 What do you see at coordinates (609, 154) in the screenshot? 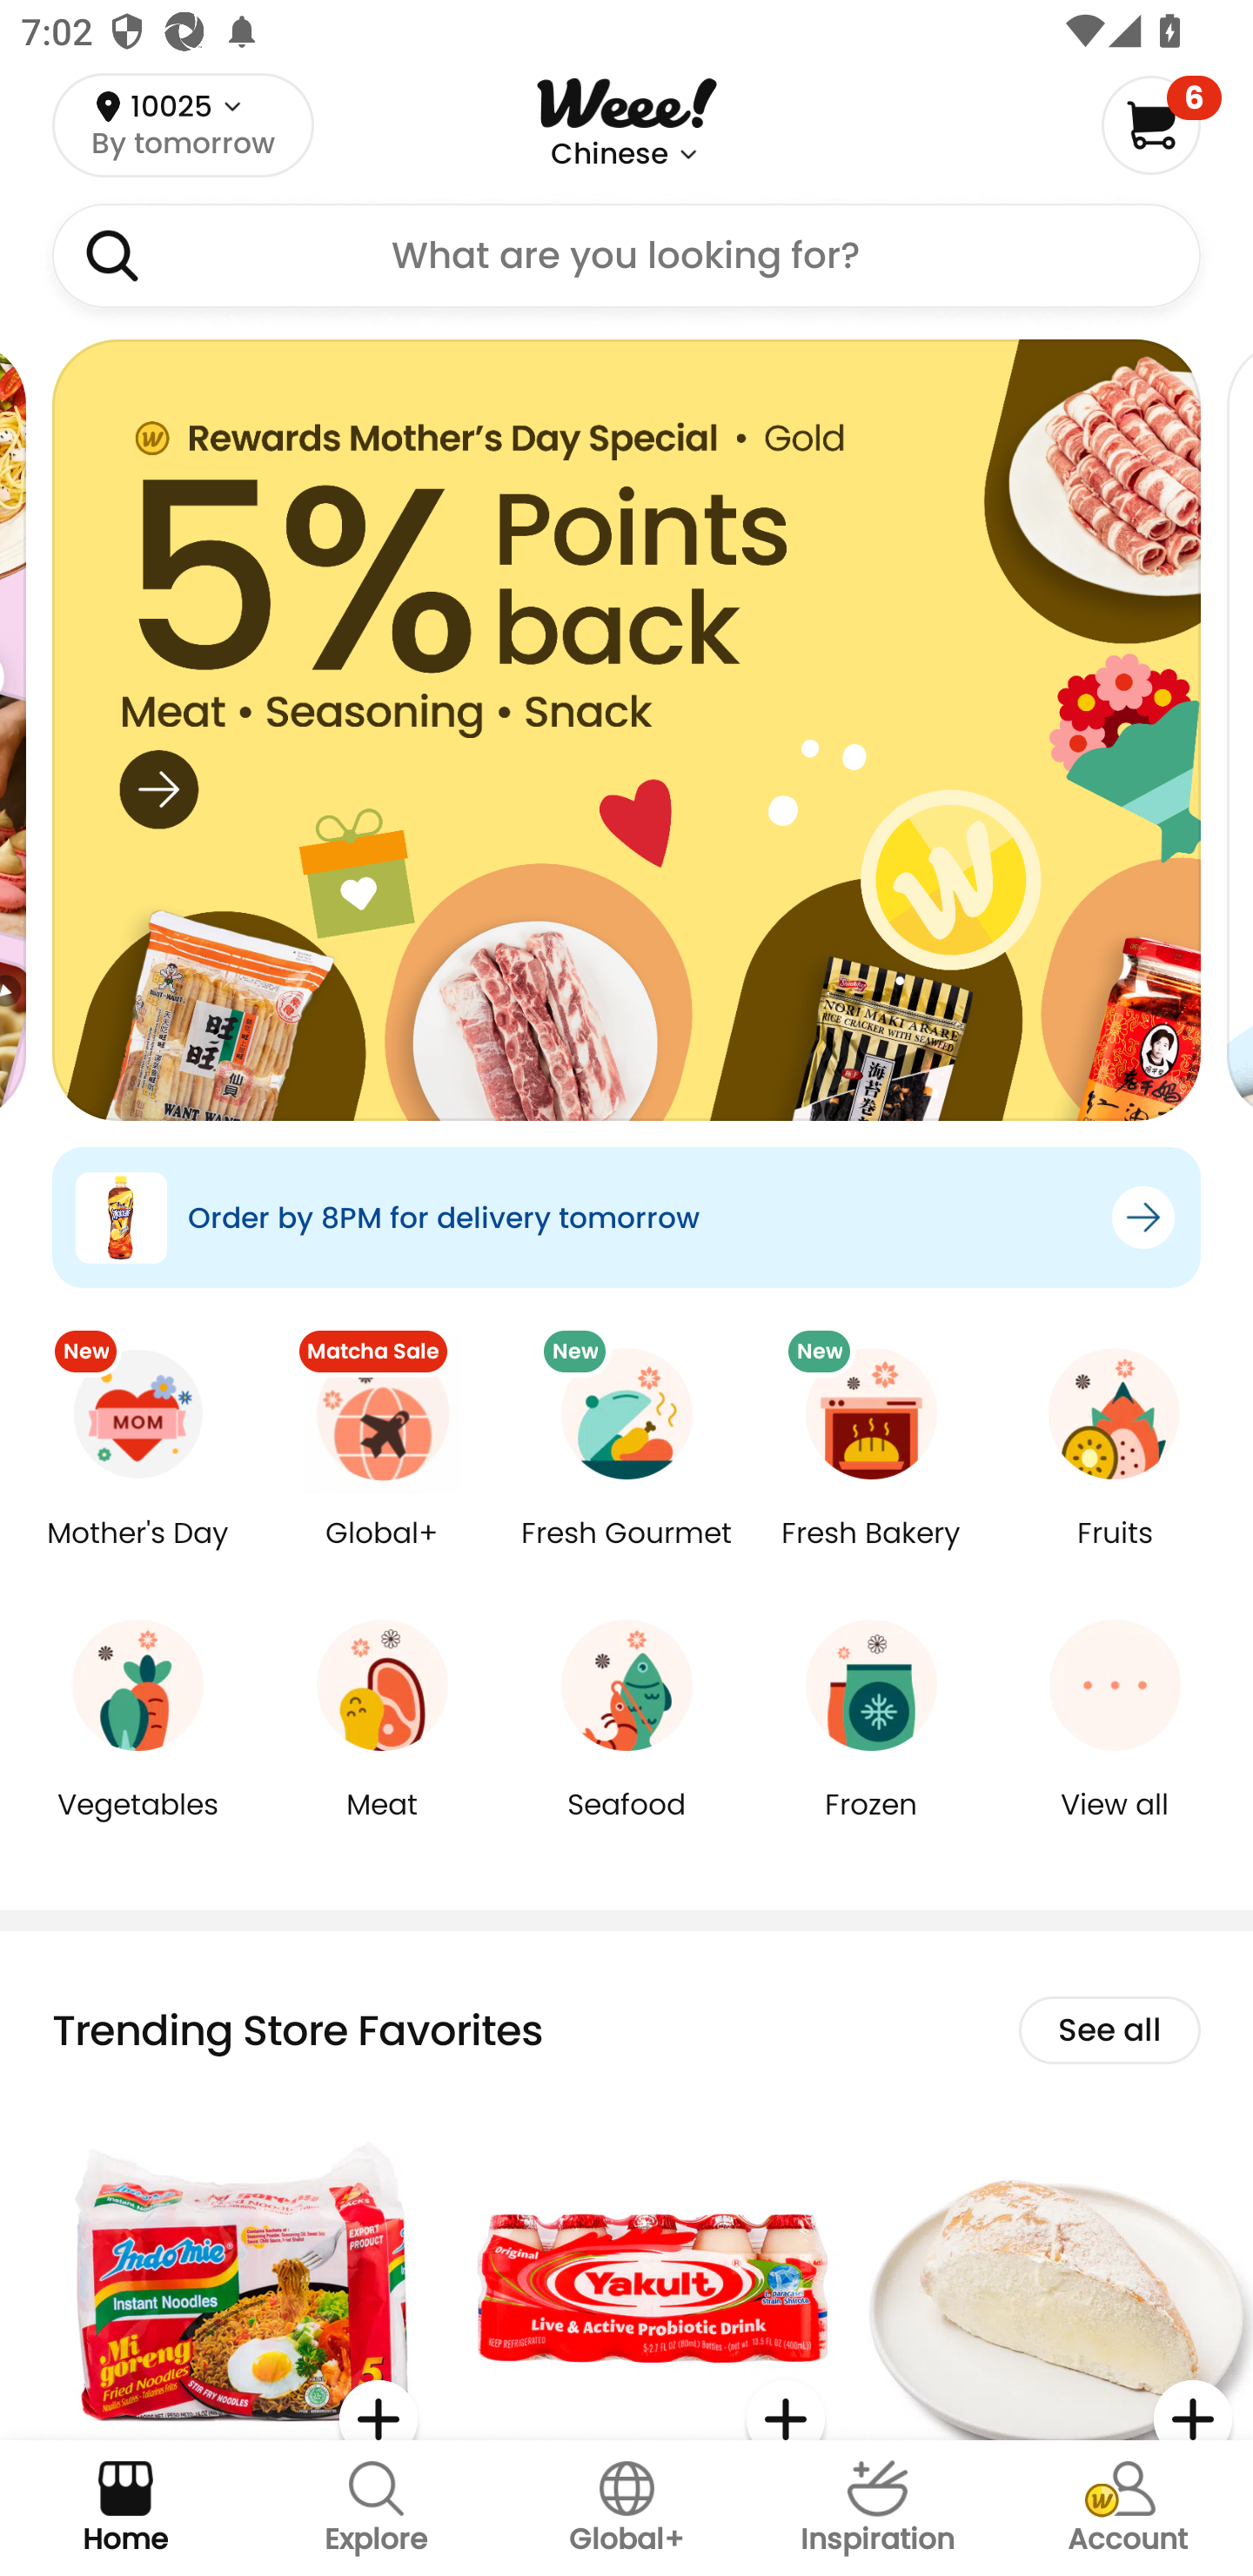
I see `Chinese` at bounding box center [609, 154].